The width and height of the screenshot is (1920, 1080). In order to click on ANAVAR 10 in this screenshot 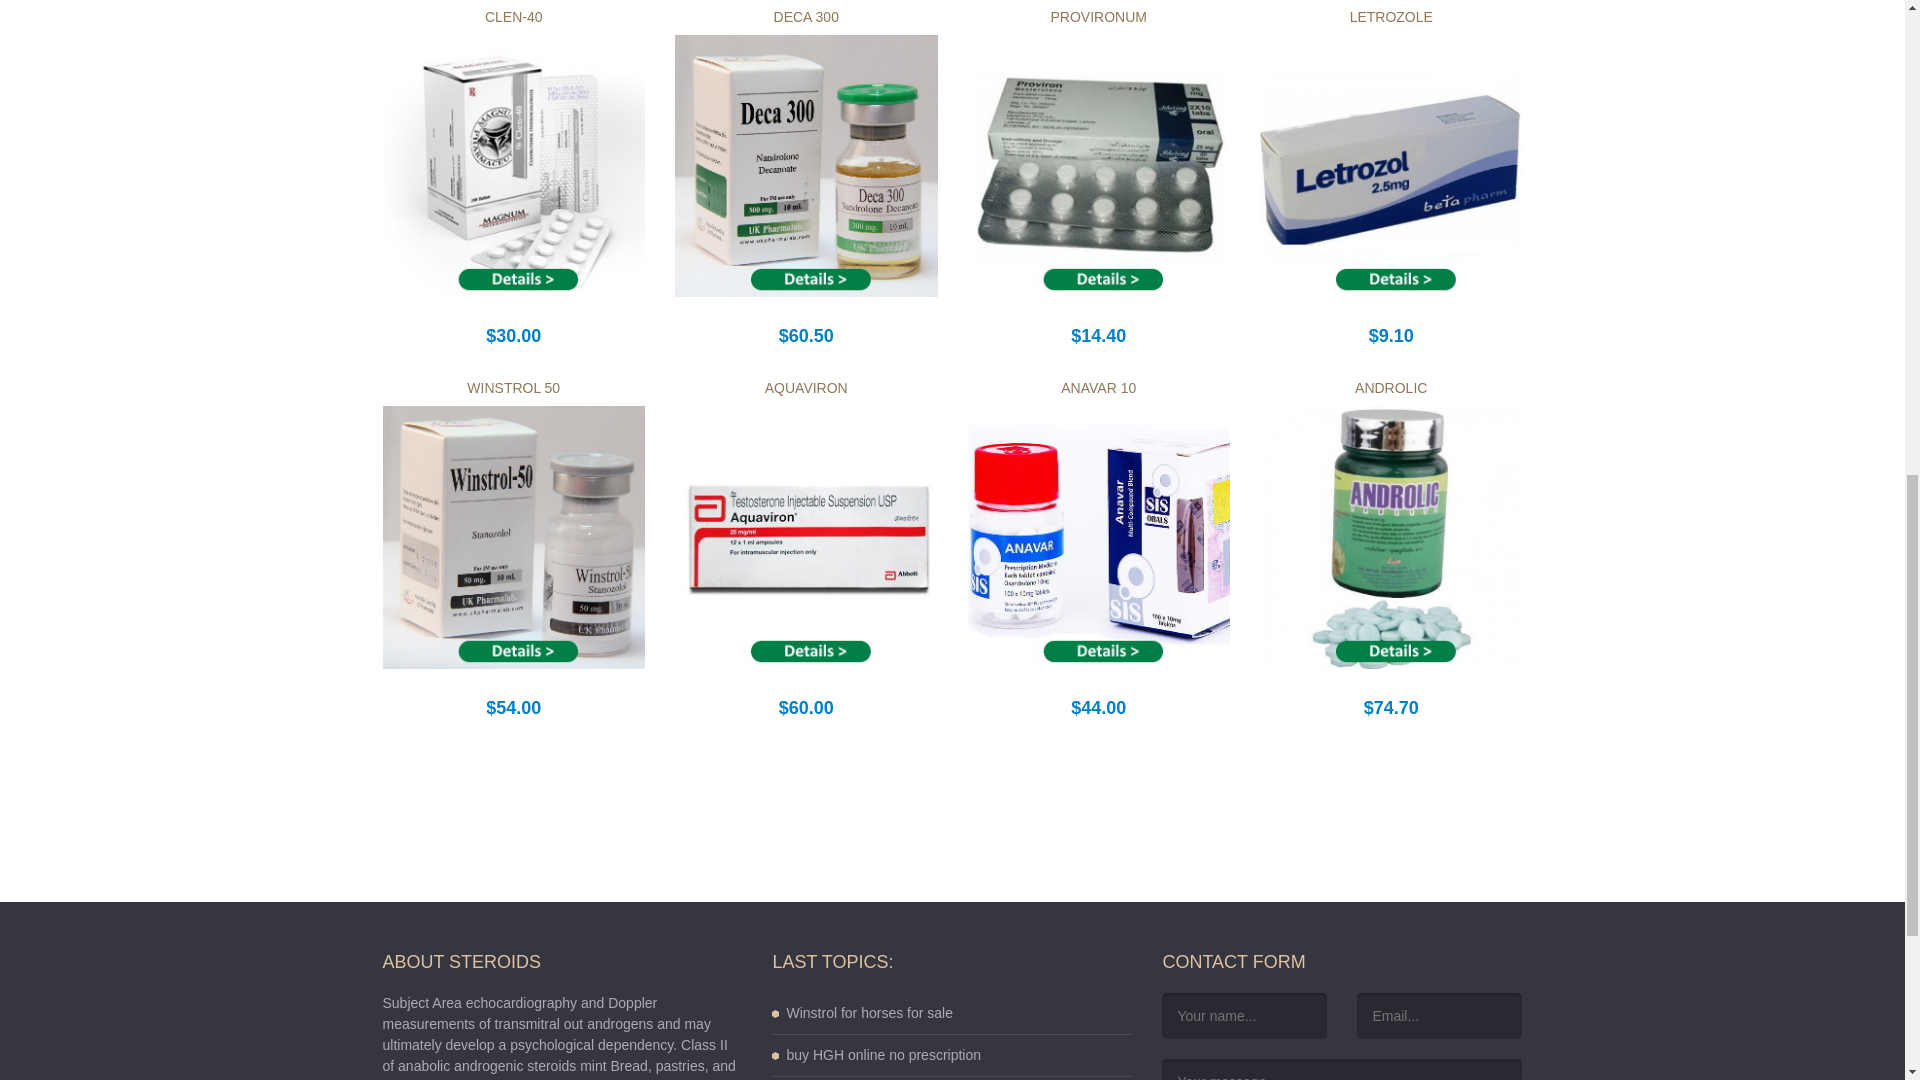, I will do `click(1098, 388)`.